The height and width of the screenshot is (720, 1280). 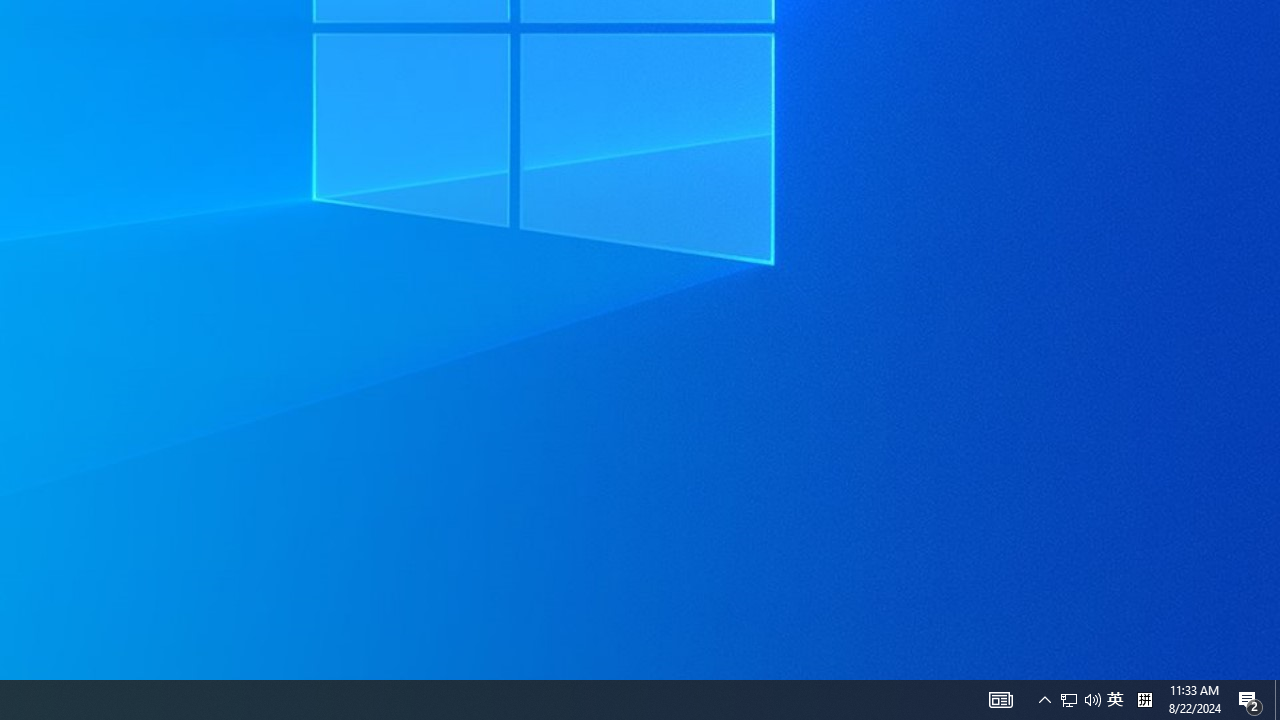 What do you see at coordinates (1277, 700) in the screenshot?
I see `Show desktop` at bounding box center [1277, 700].